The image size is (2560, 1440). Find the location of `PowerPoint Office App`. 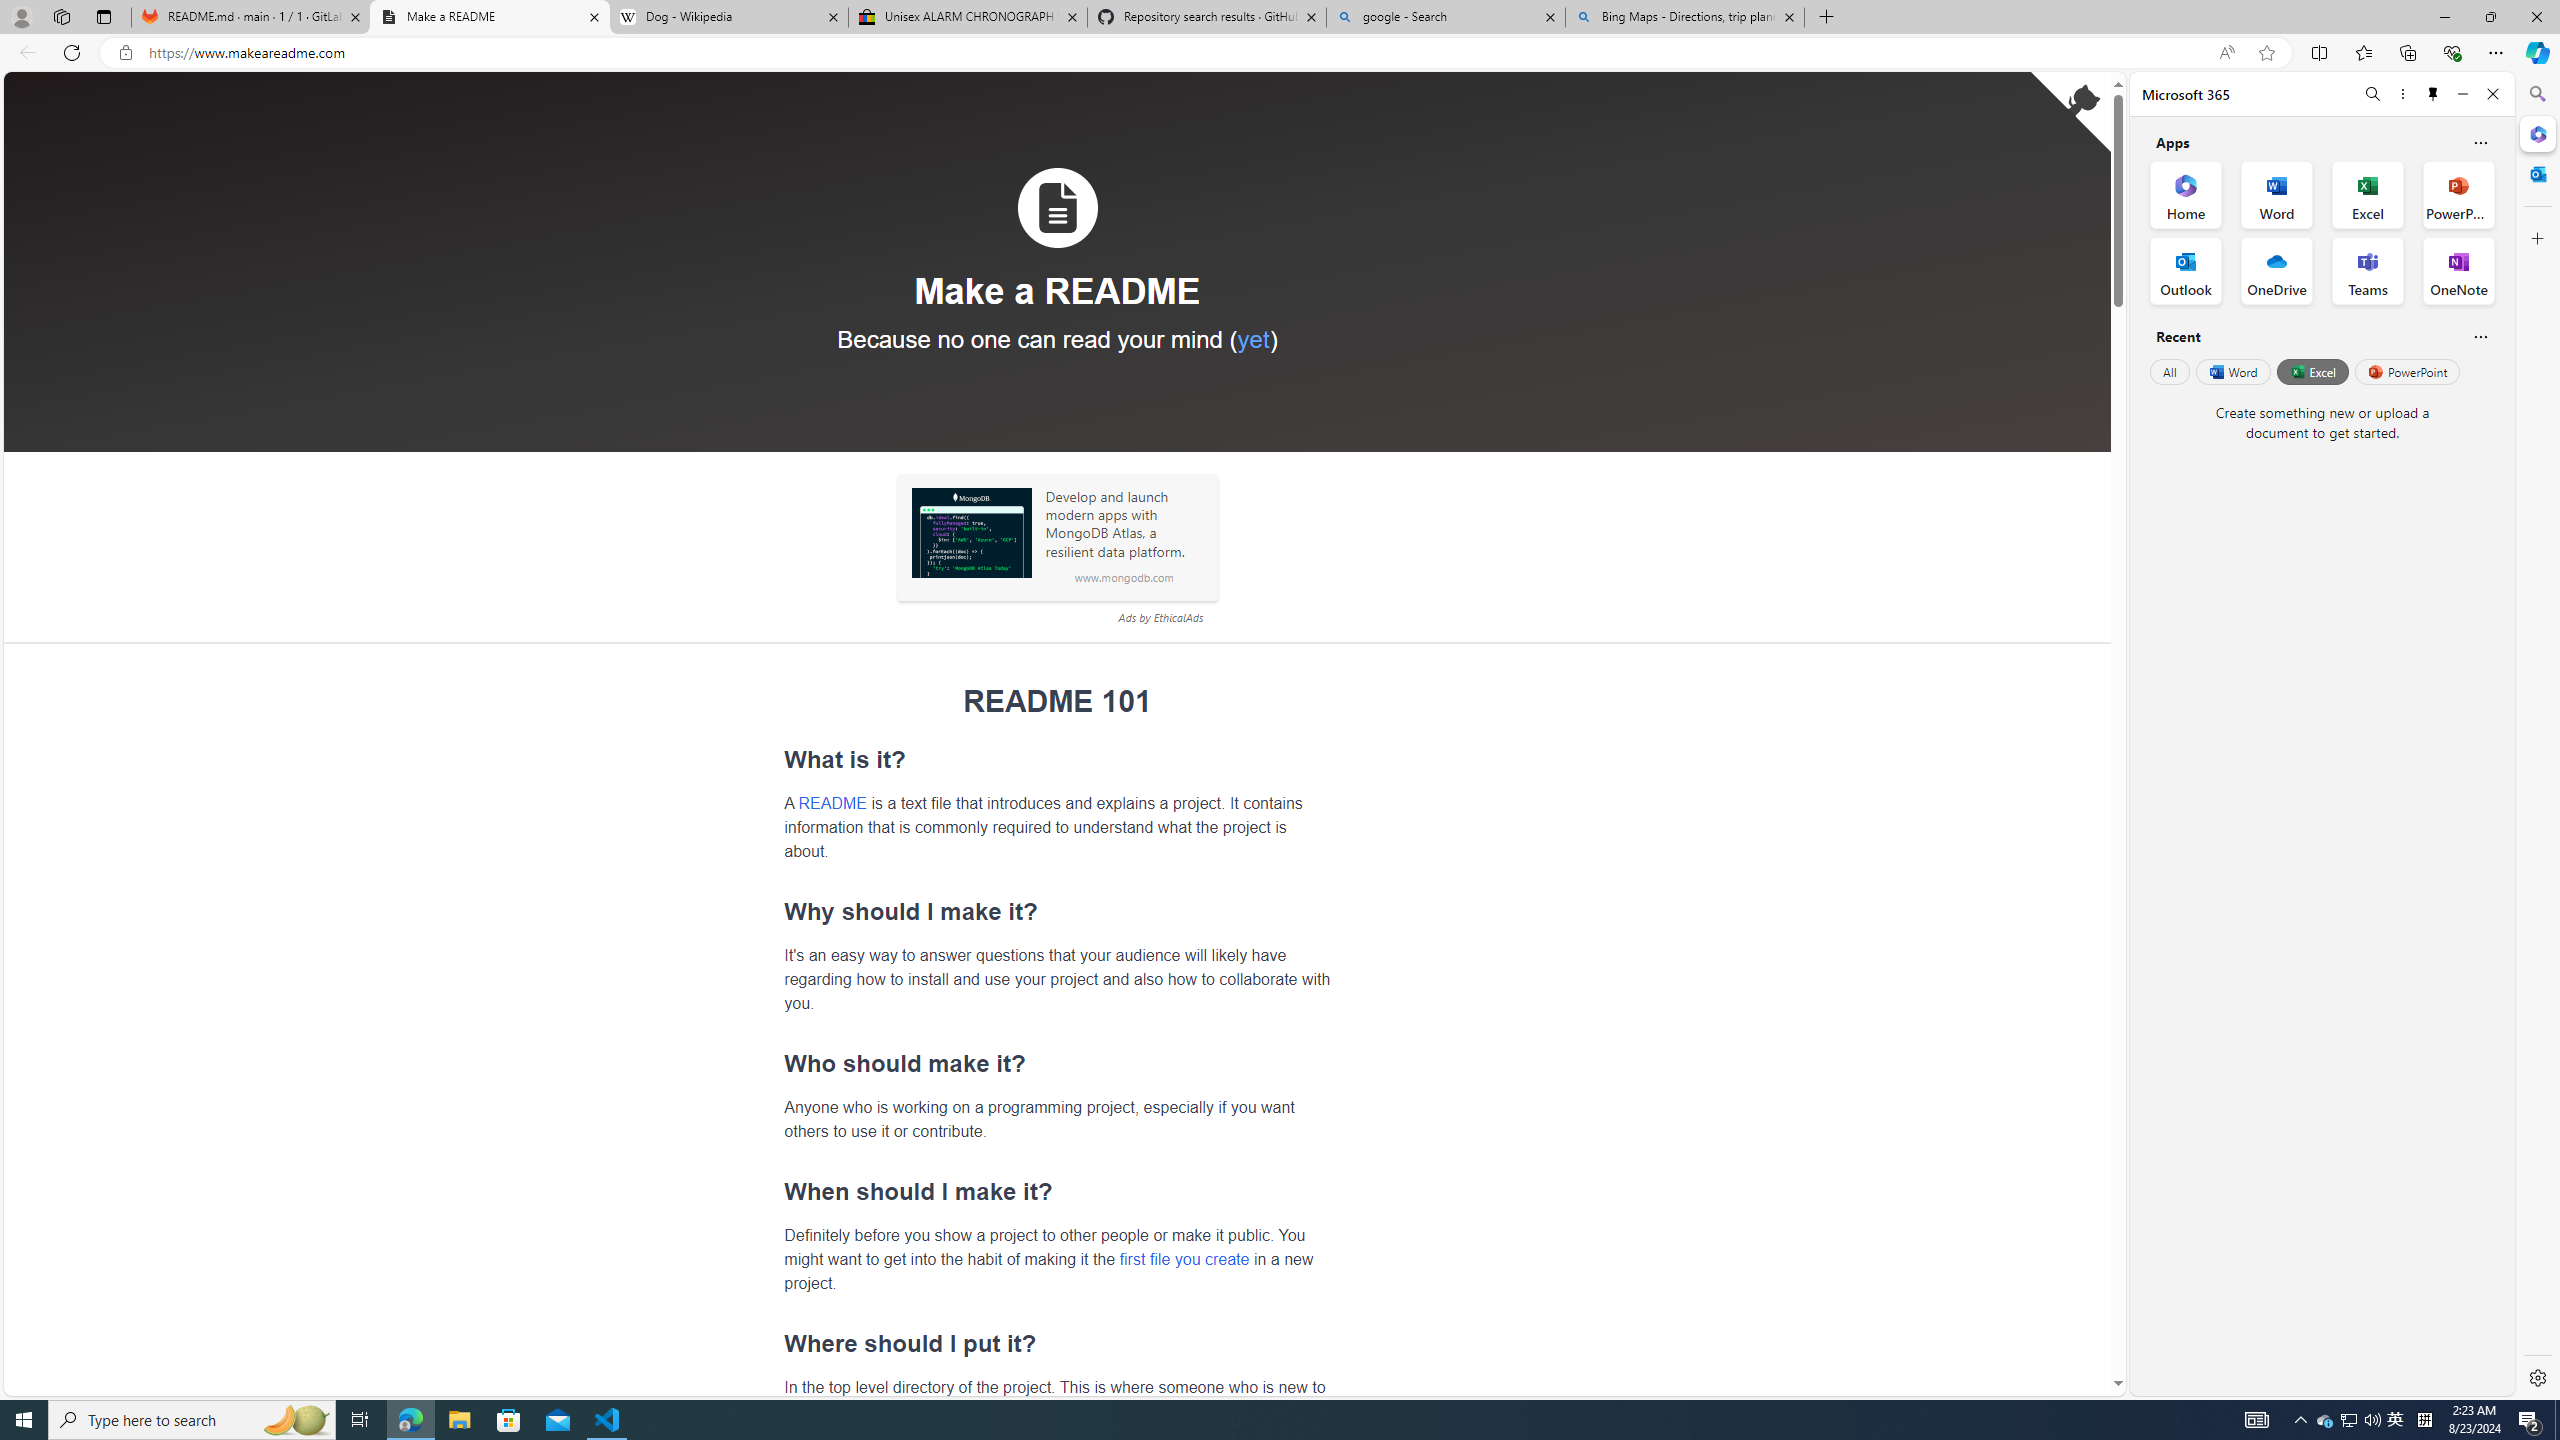

PowerPoint Office App is located at coordinates (2458, 194).